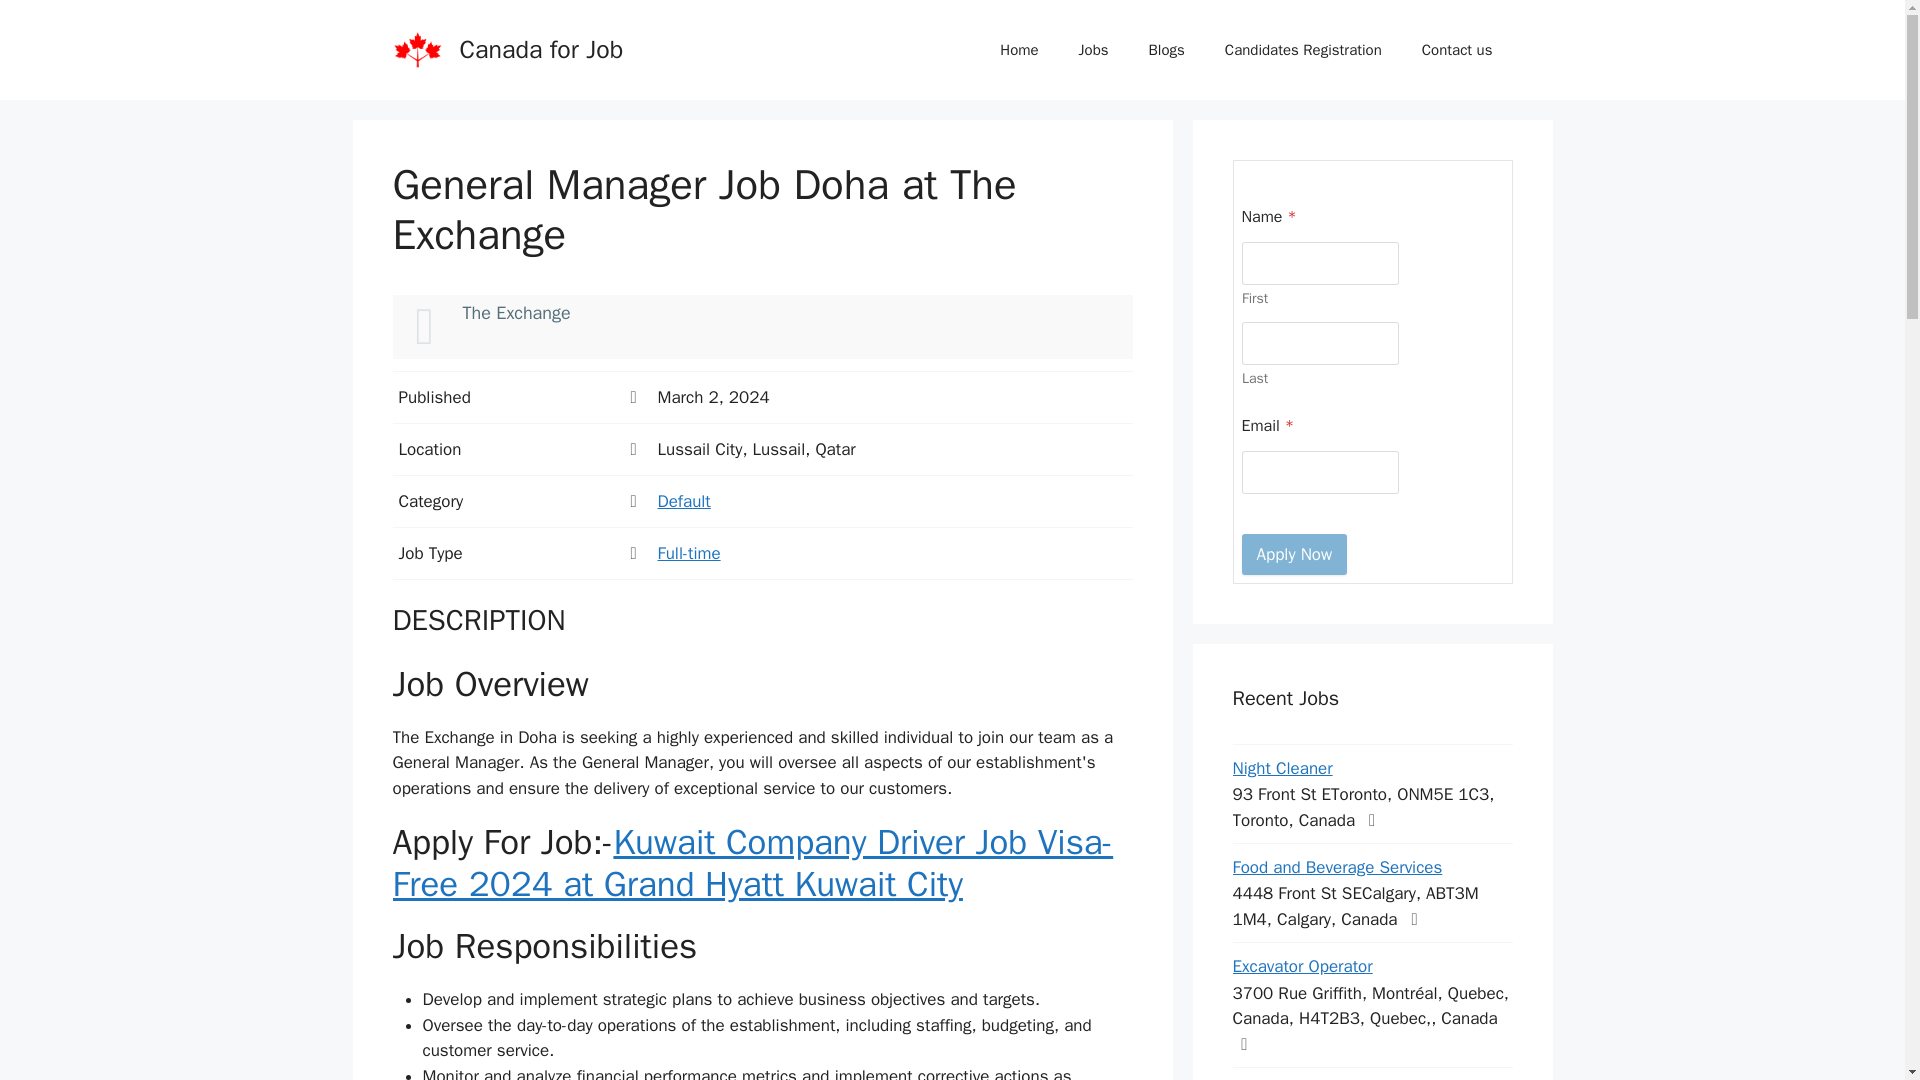  Describe the element at coordinates (1166, 50) in the screenshot. I see `Blogs` at that location.